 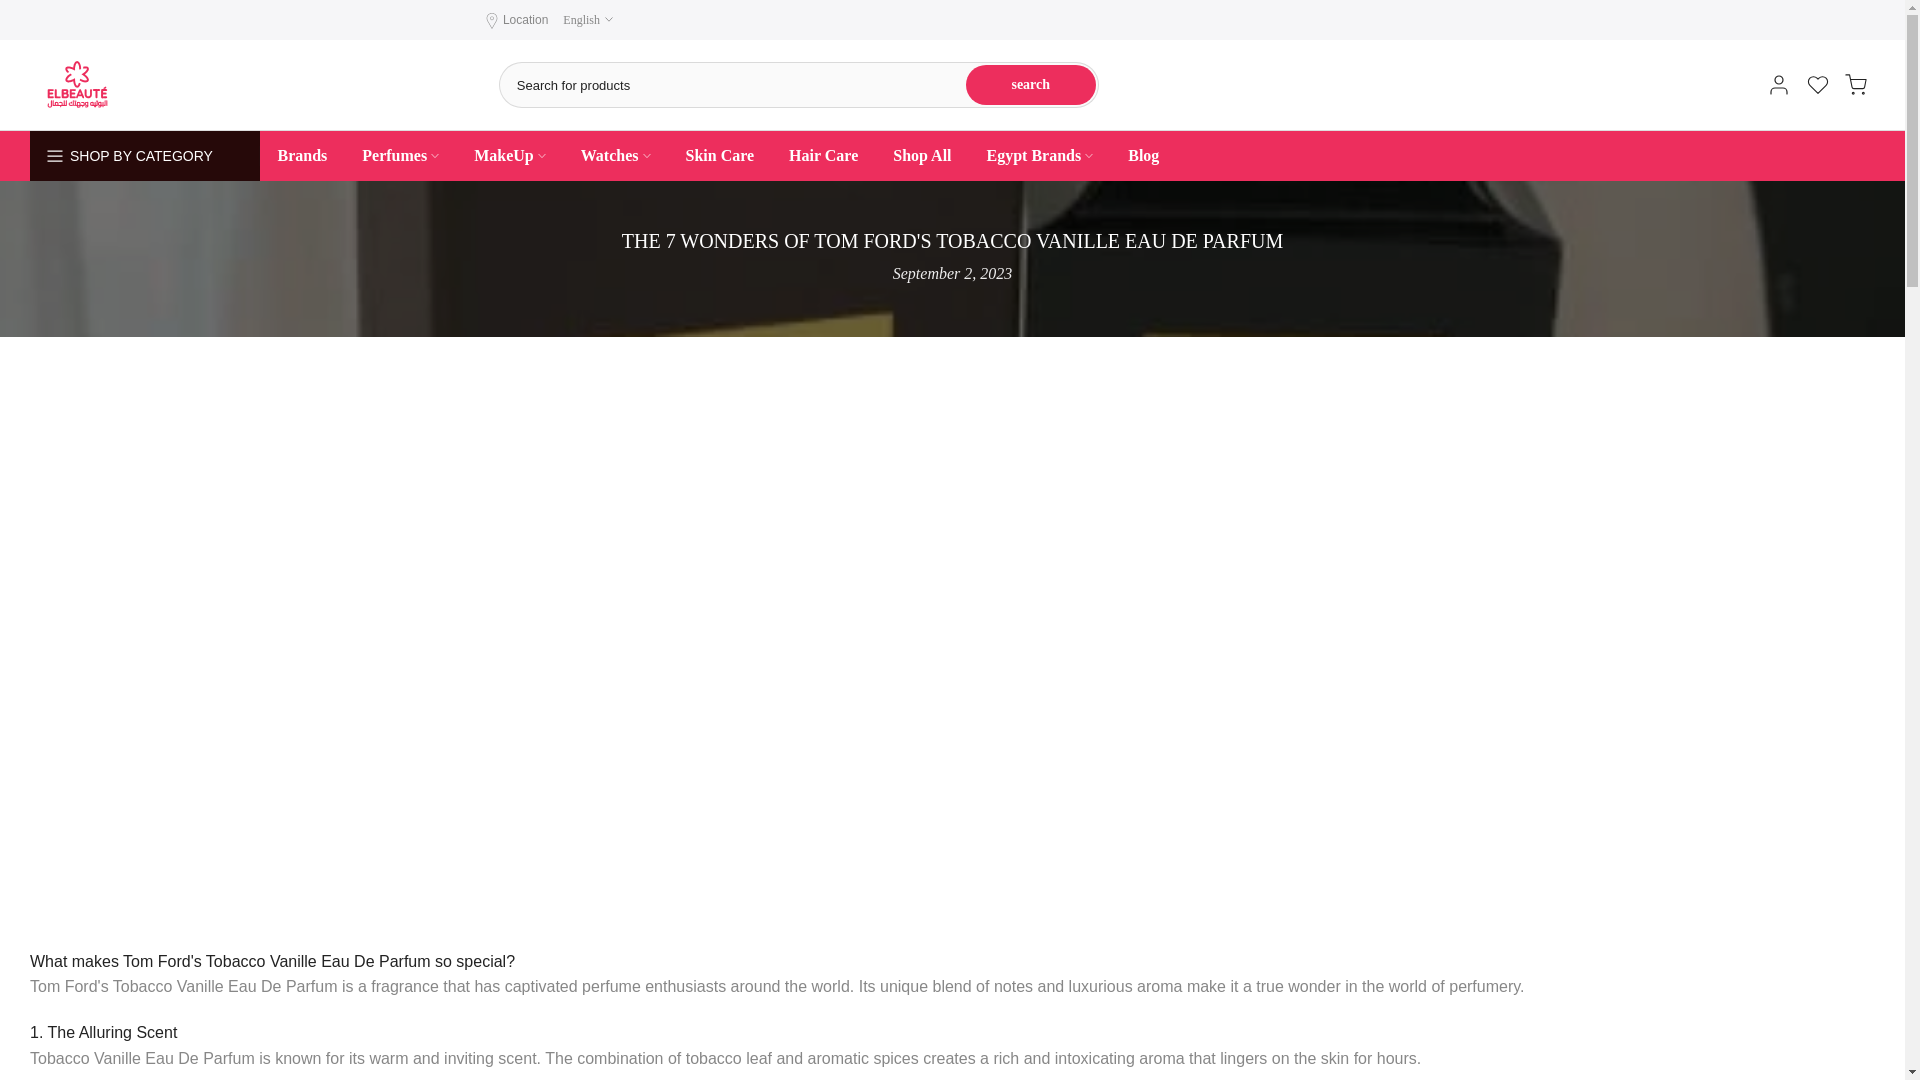 What do you see at coordinates (1040, 155) in the screenshot?
I see `Egypt Brands` at bounding box center [1040, 155].